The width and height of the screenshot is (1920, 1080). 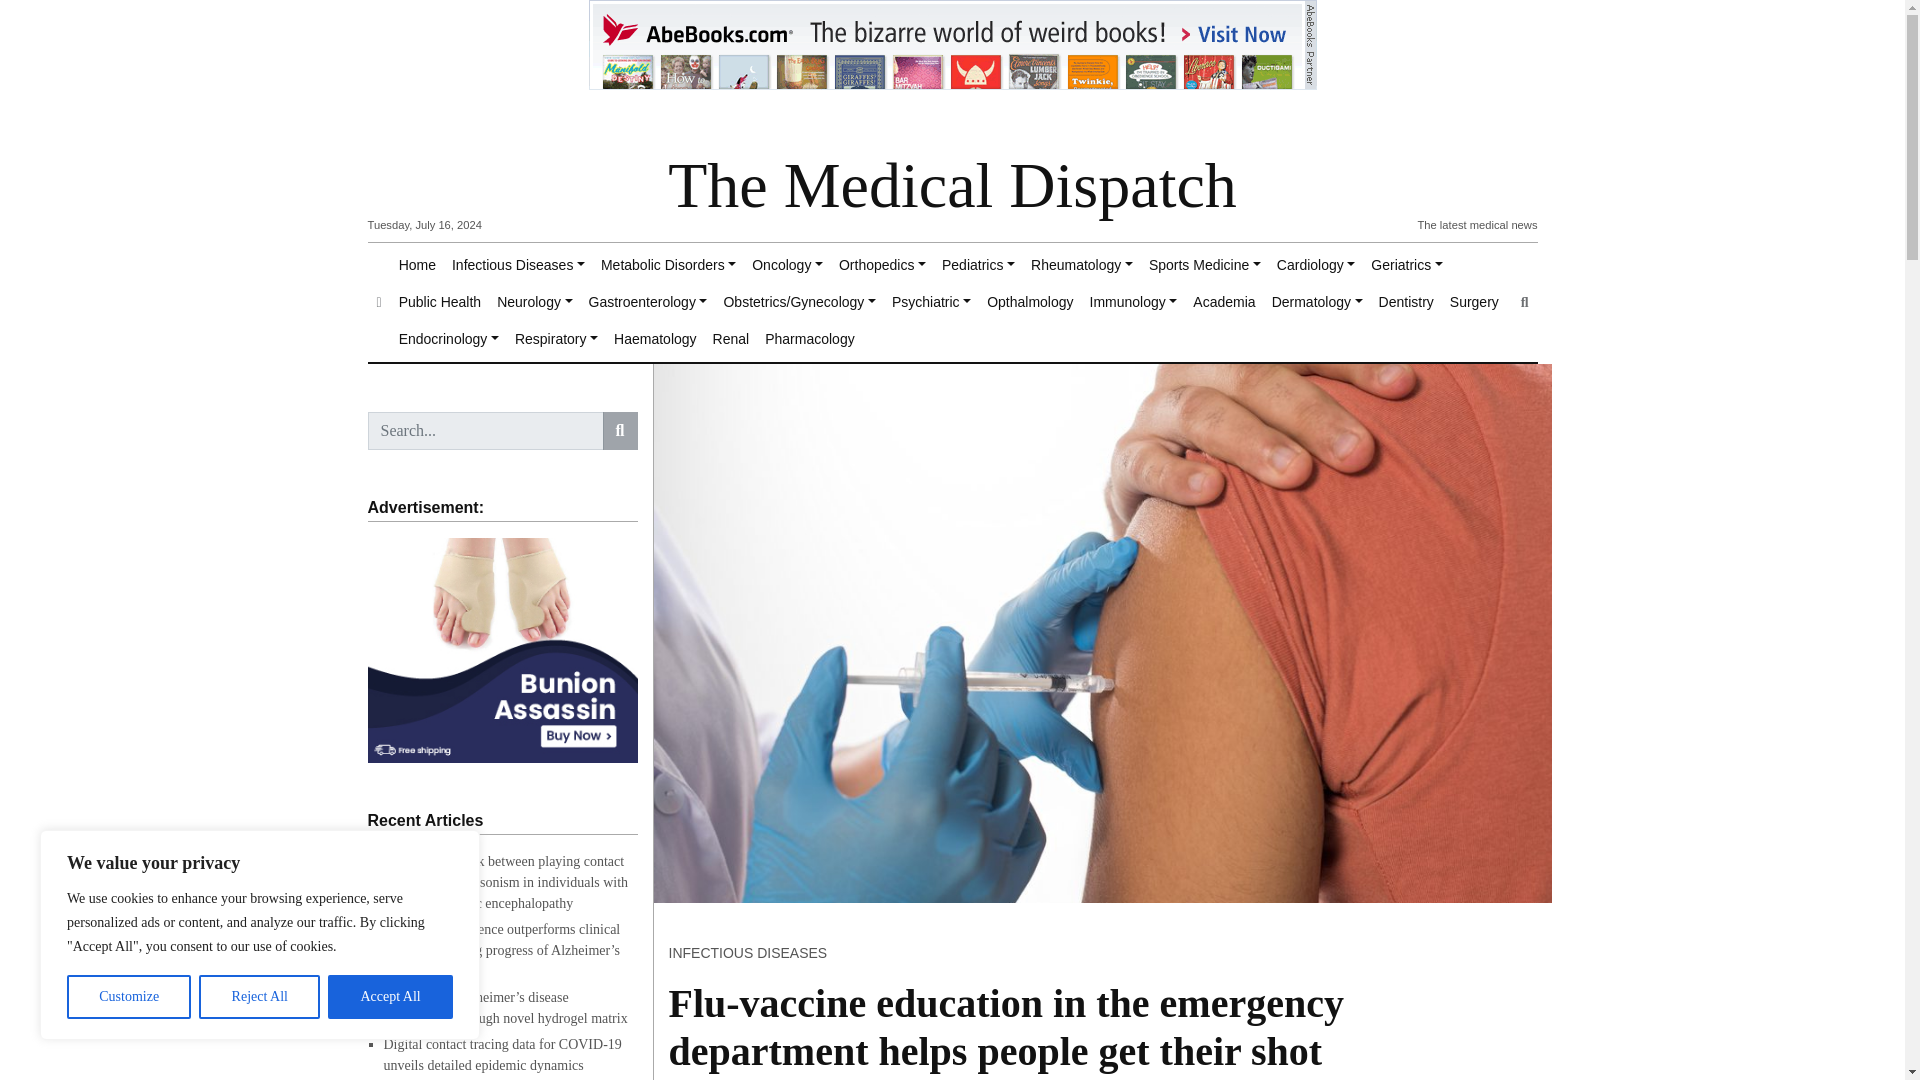 I want to click on Infectious Diseases, so click(x=518, y=266).